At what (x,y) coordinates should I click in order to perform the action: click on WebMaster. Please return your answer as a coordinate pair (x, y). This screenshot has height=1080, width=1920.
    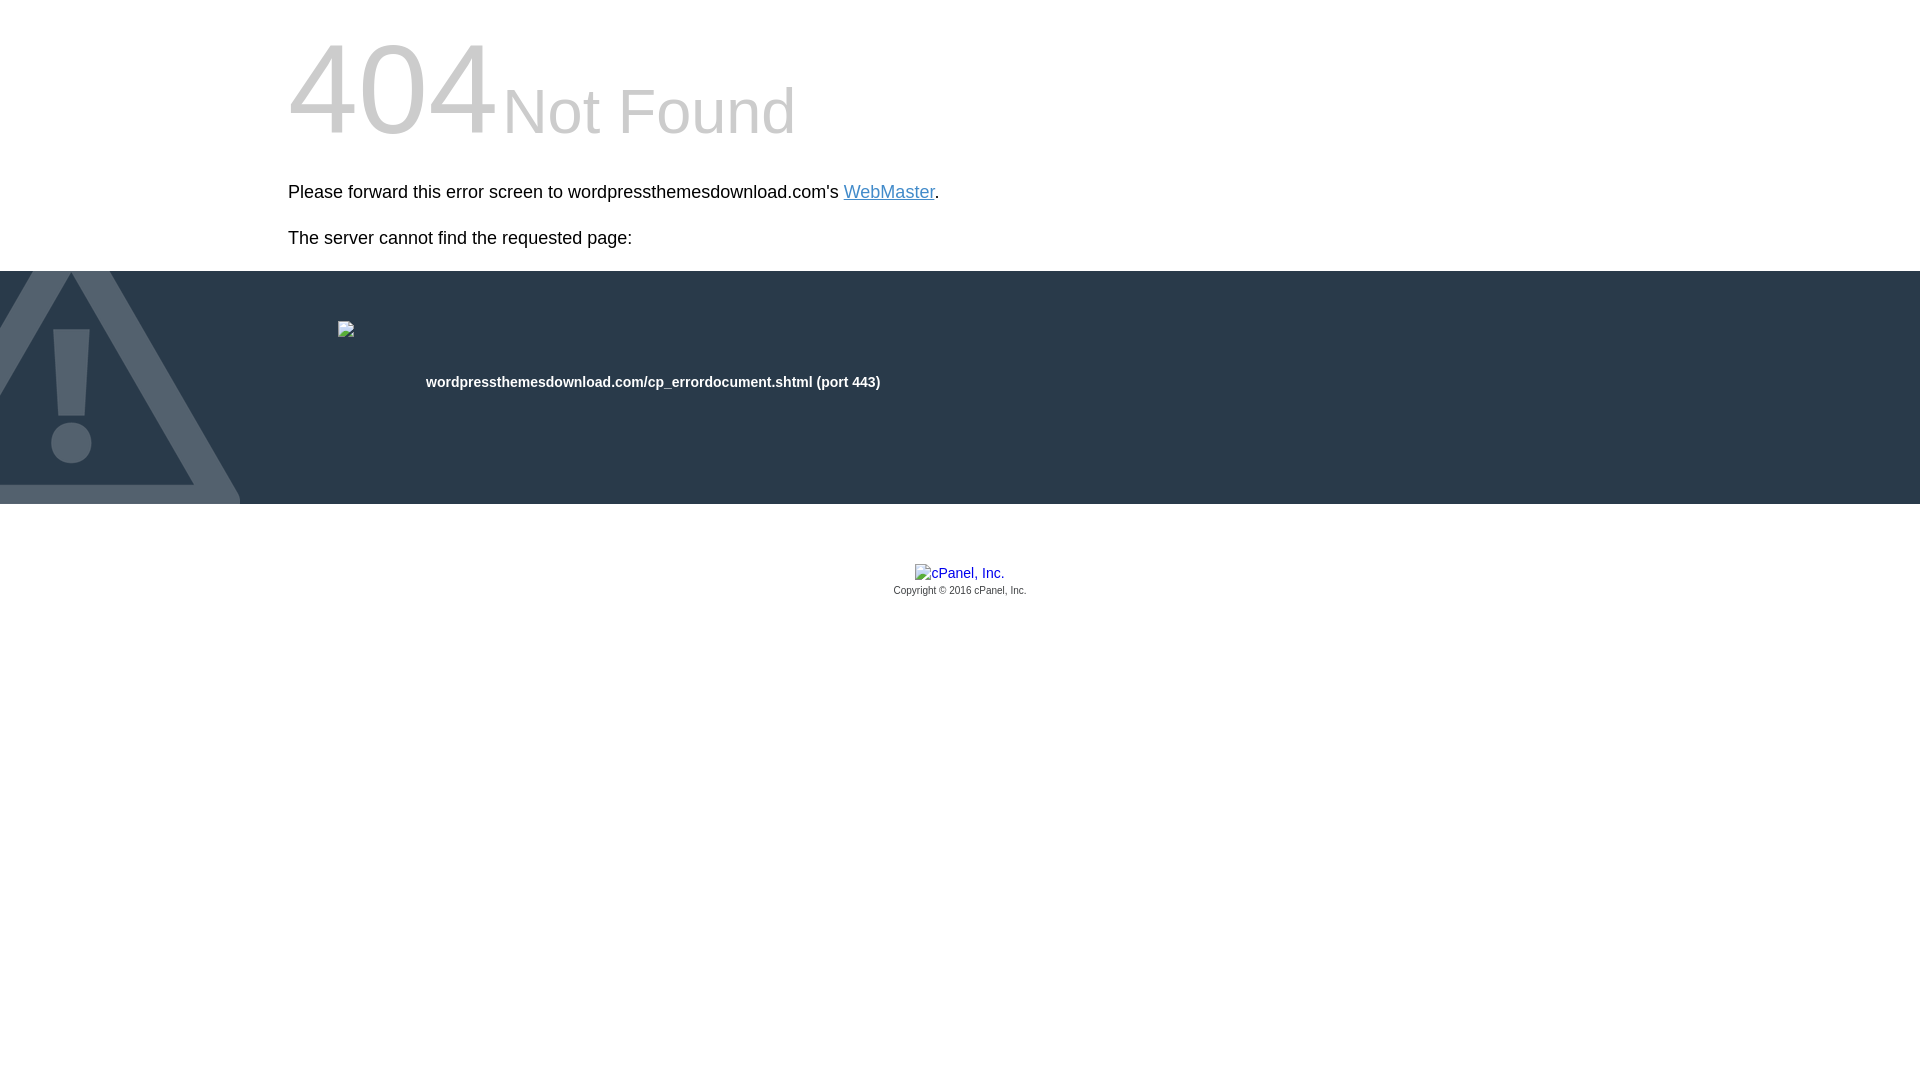
    Looking at the image, I should click on (890, 192).